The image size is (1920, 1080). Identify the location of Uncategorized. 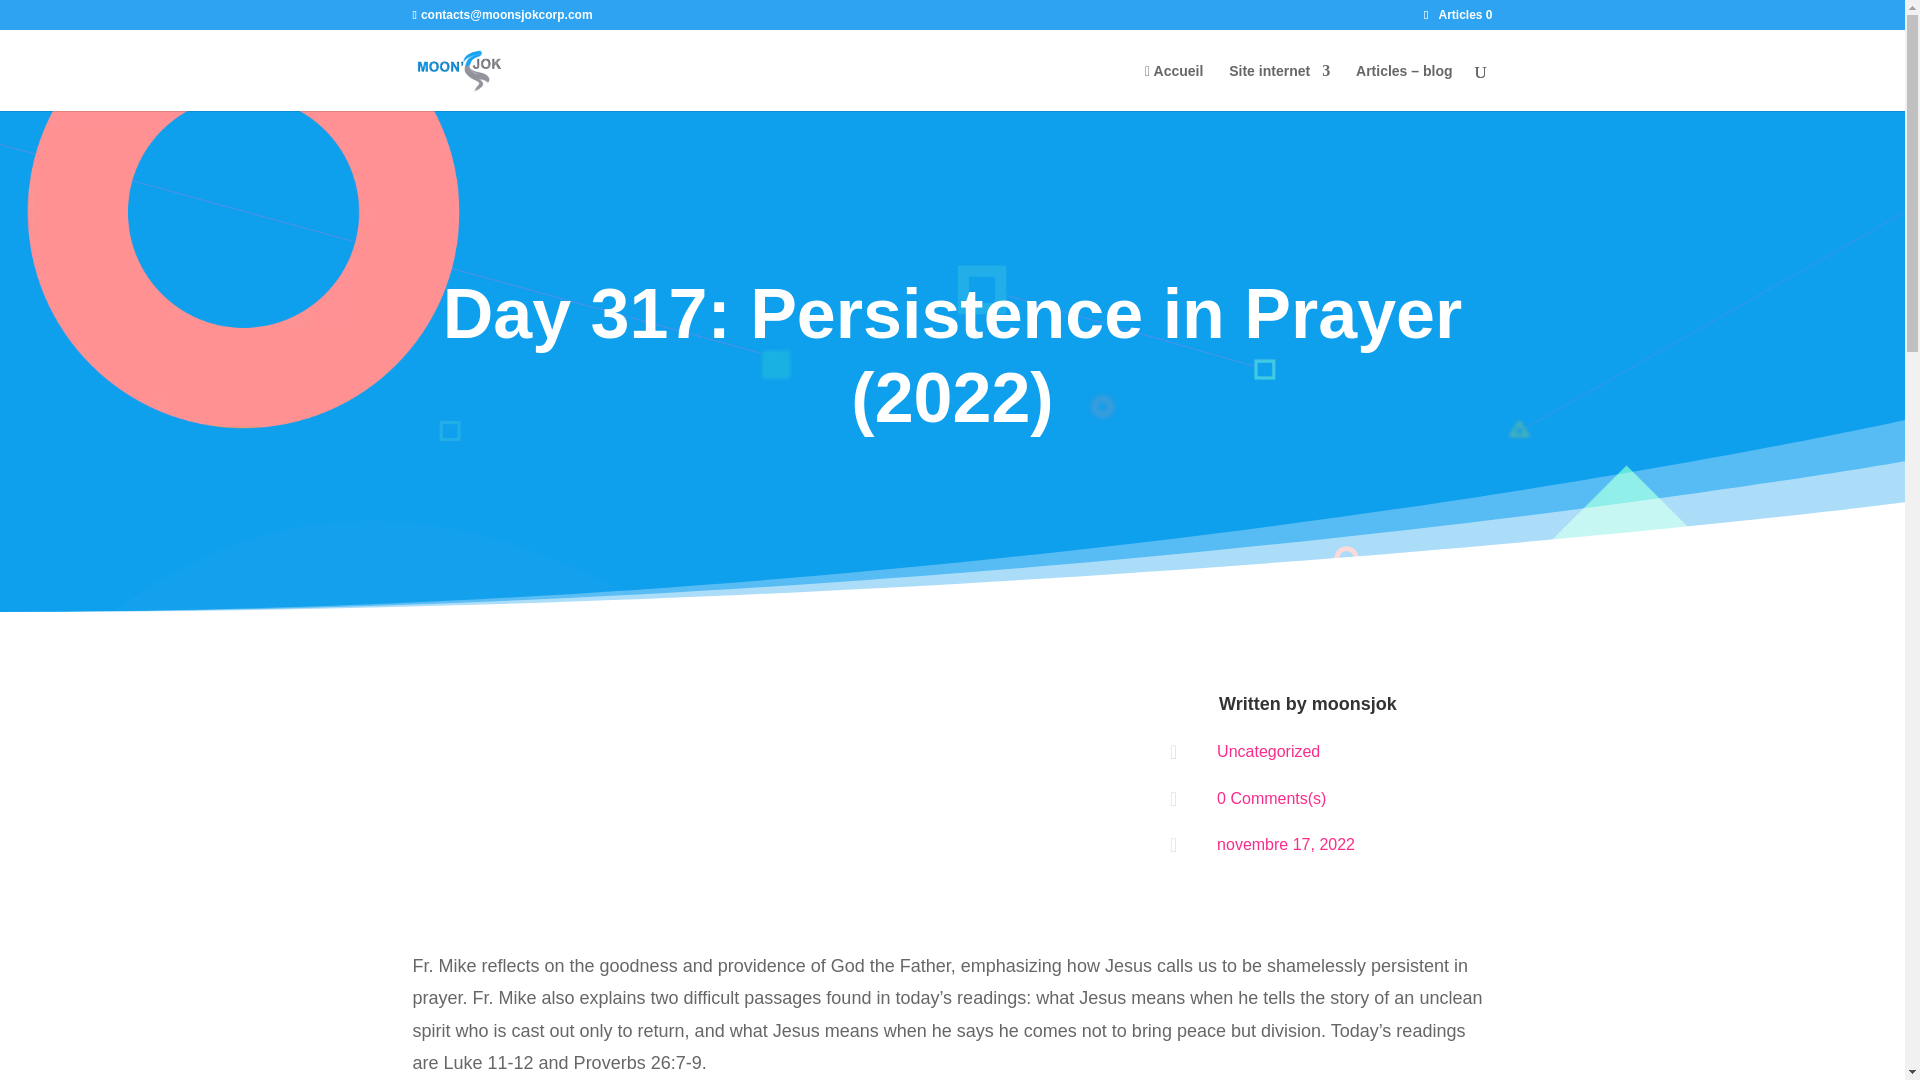
(1268, 752).